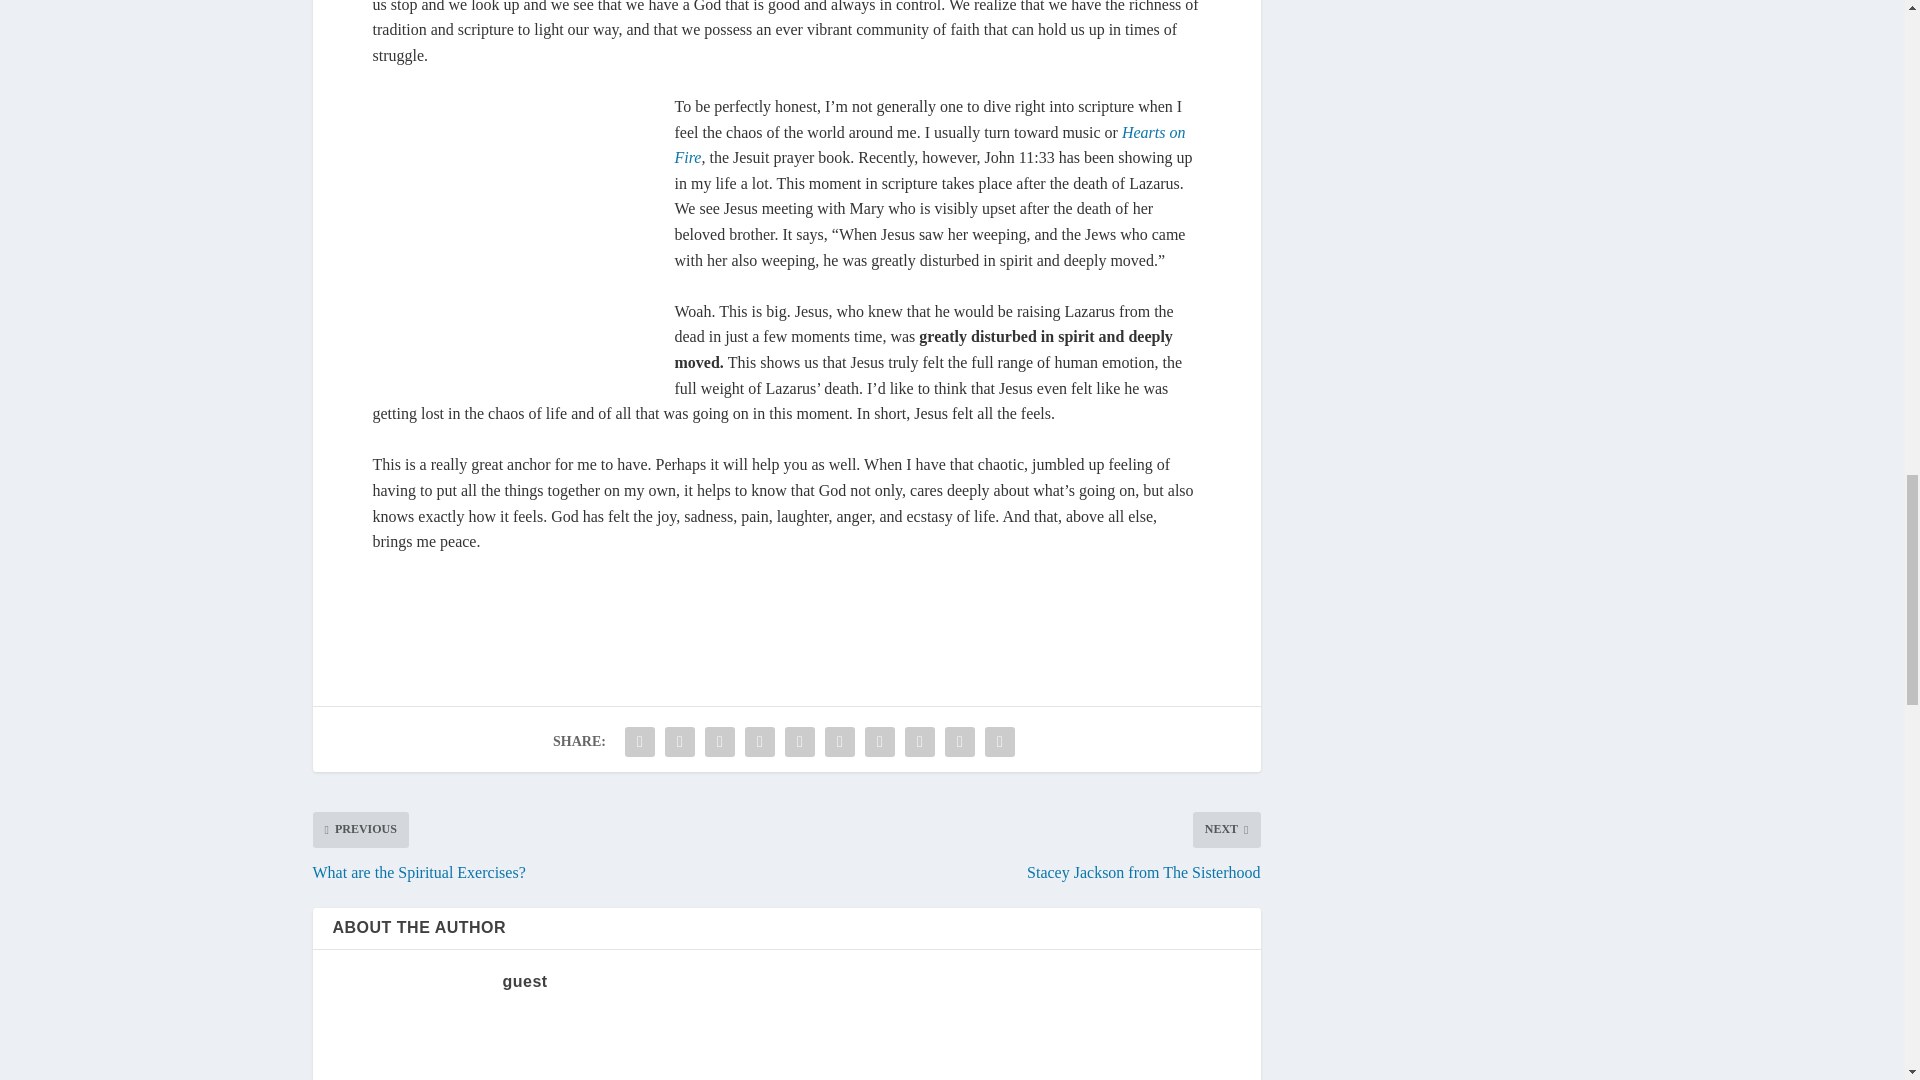 This screenshot has height=1080, width=1920. Describe the element at coordinates (920, 742) in the screenshot. I see `Share "Some Assembly Required" via Stumbleupon` at that location.